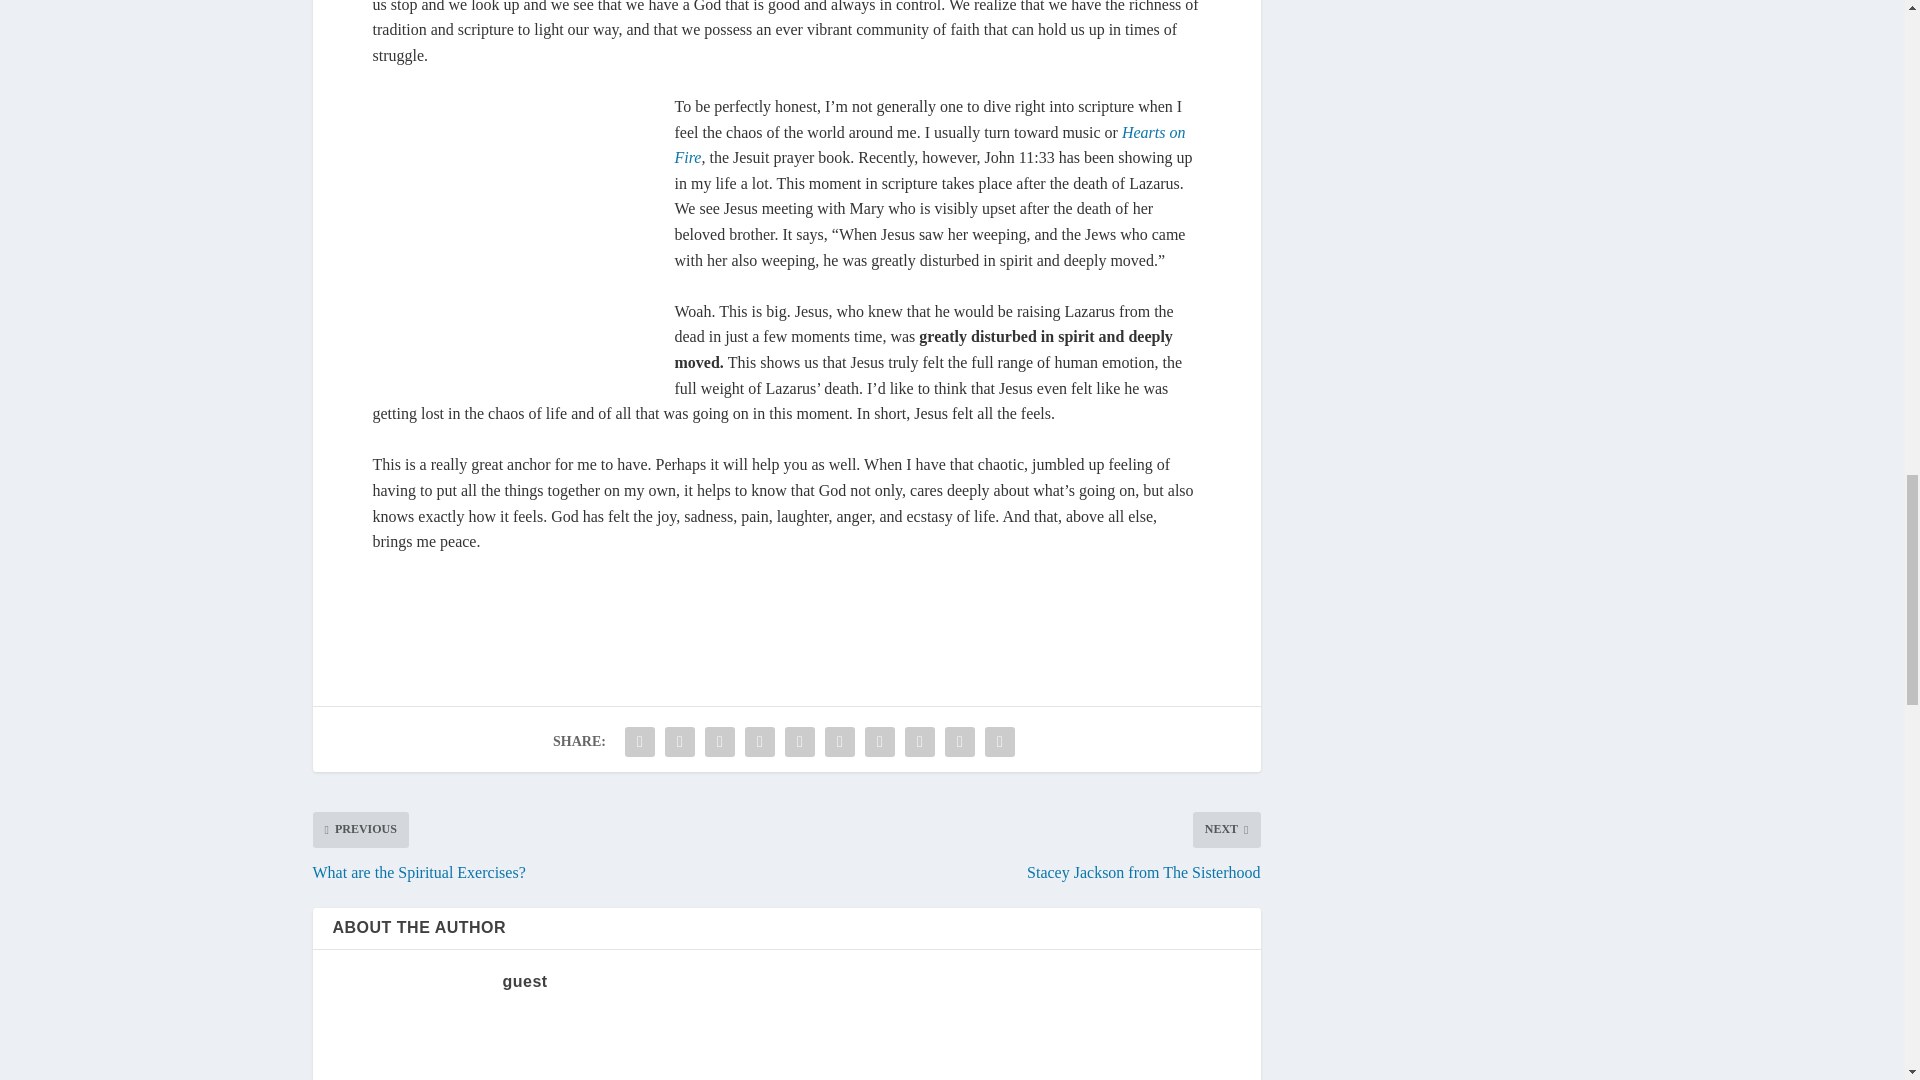 This screenshot has height=1080, width=1920. Describe the element at coordinates (920, 742) in the screenshot. I see `Share "Some Assembly Required" via Stumbleupon` at that location.